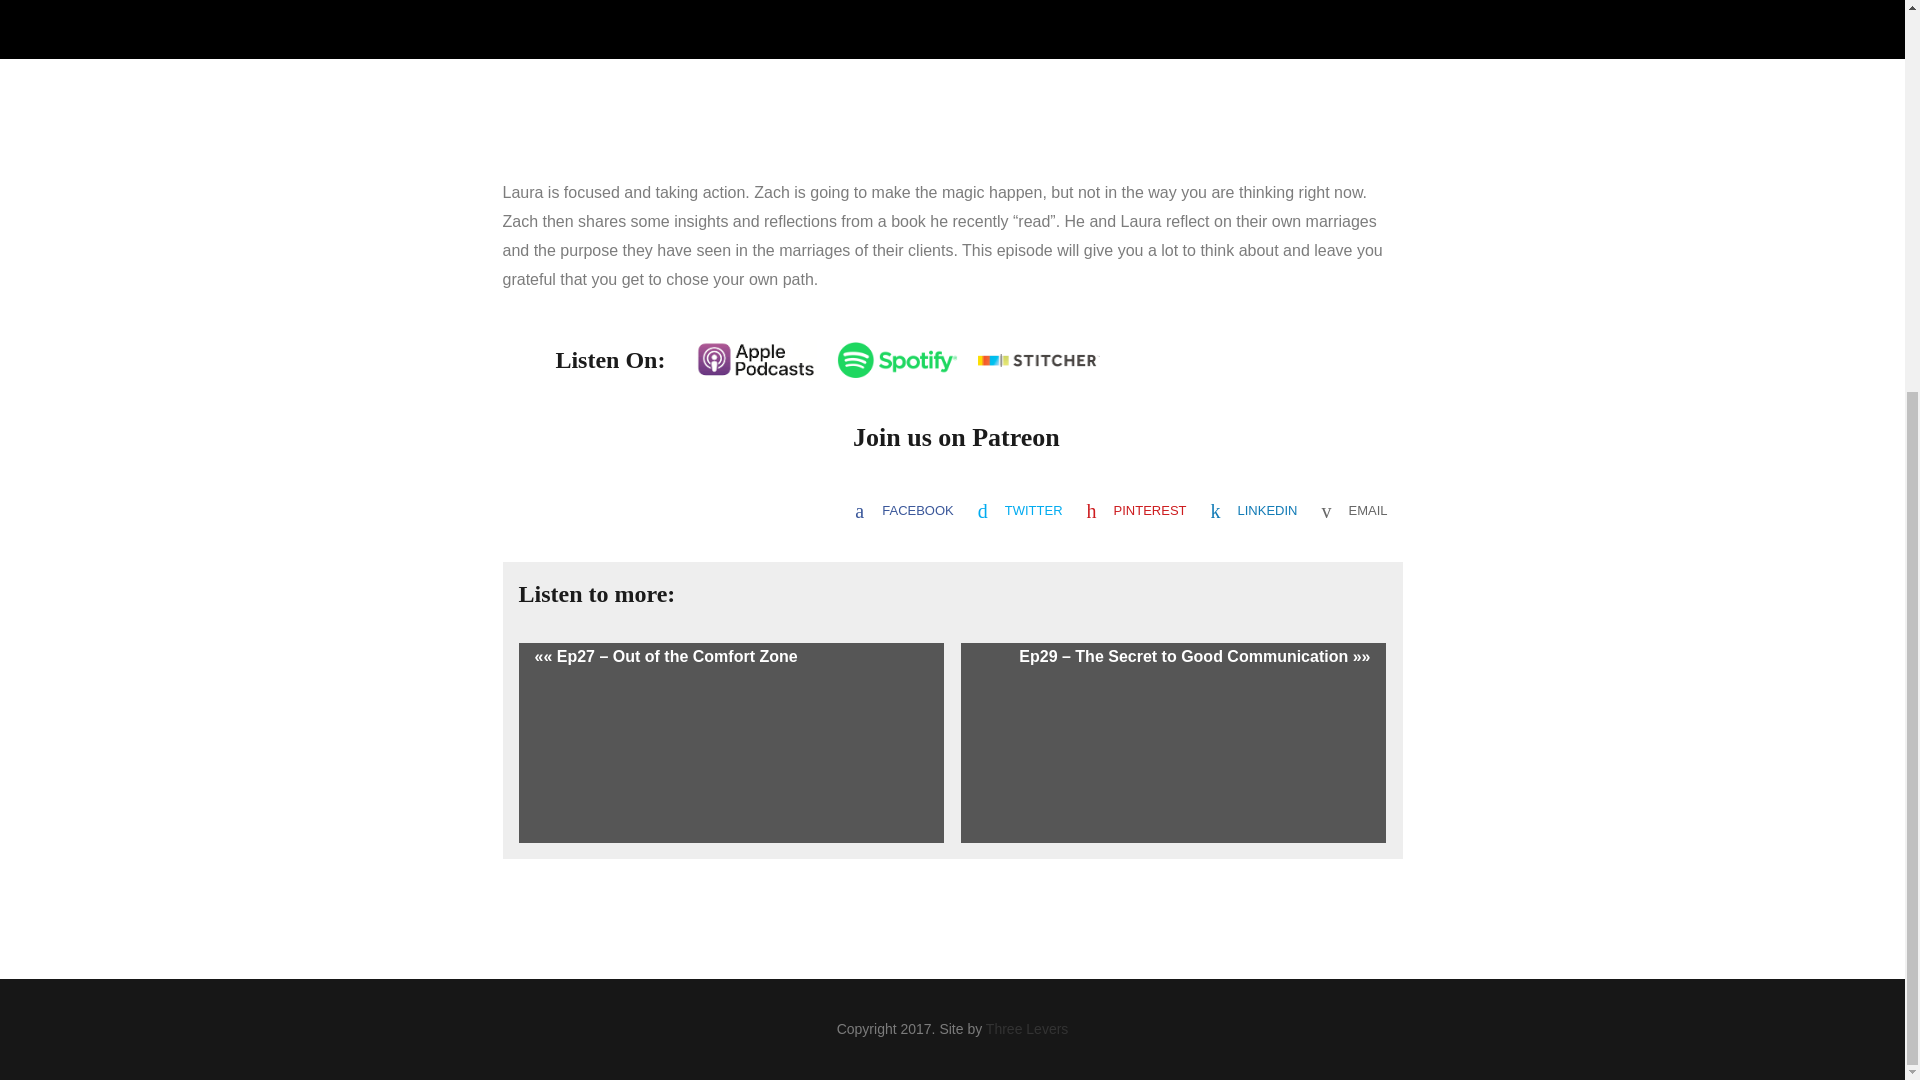 The image size is (1920, 1080). I want to click on FACEBOOK, so click(904, 510).